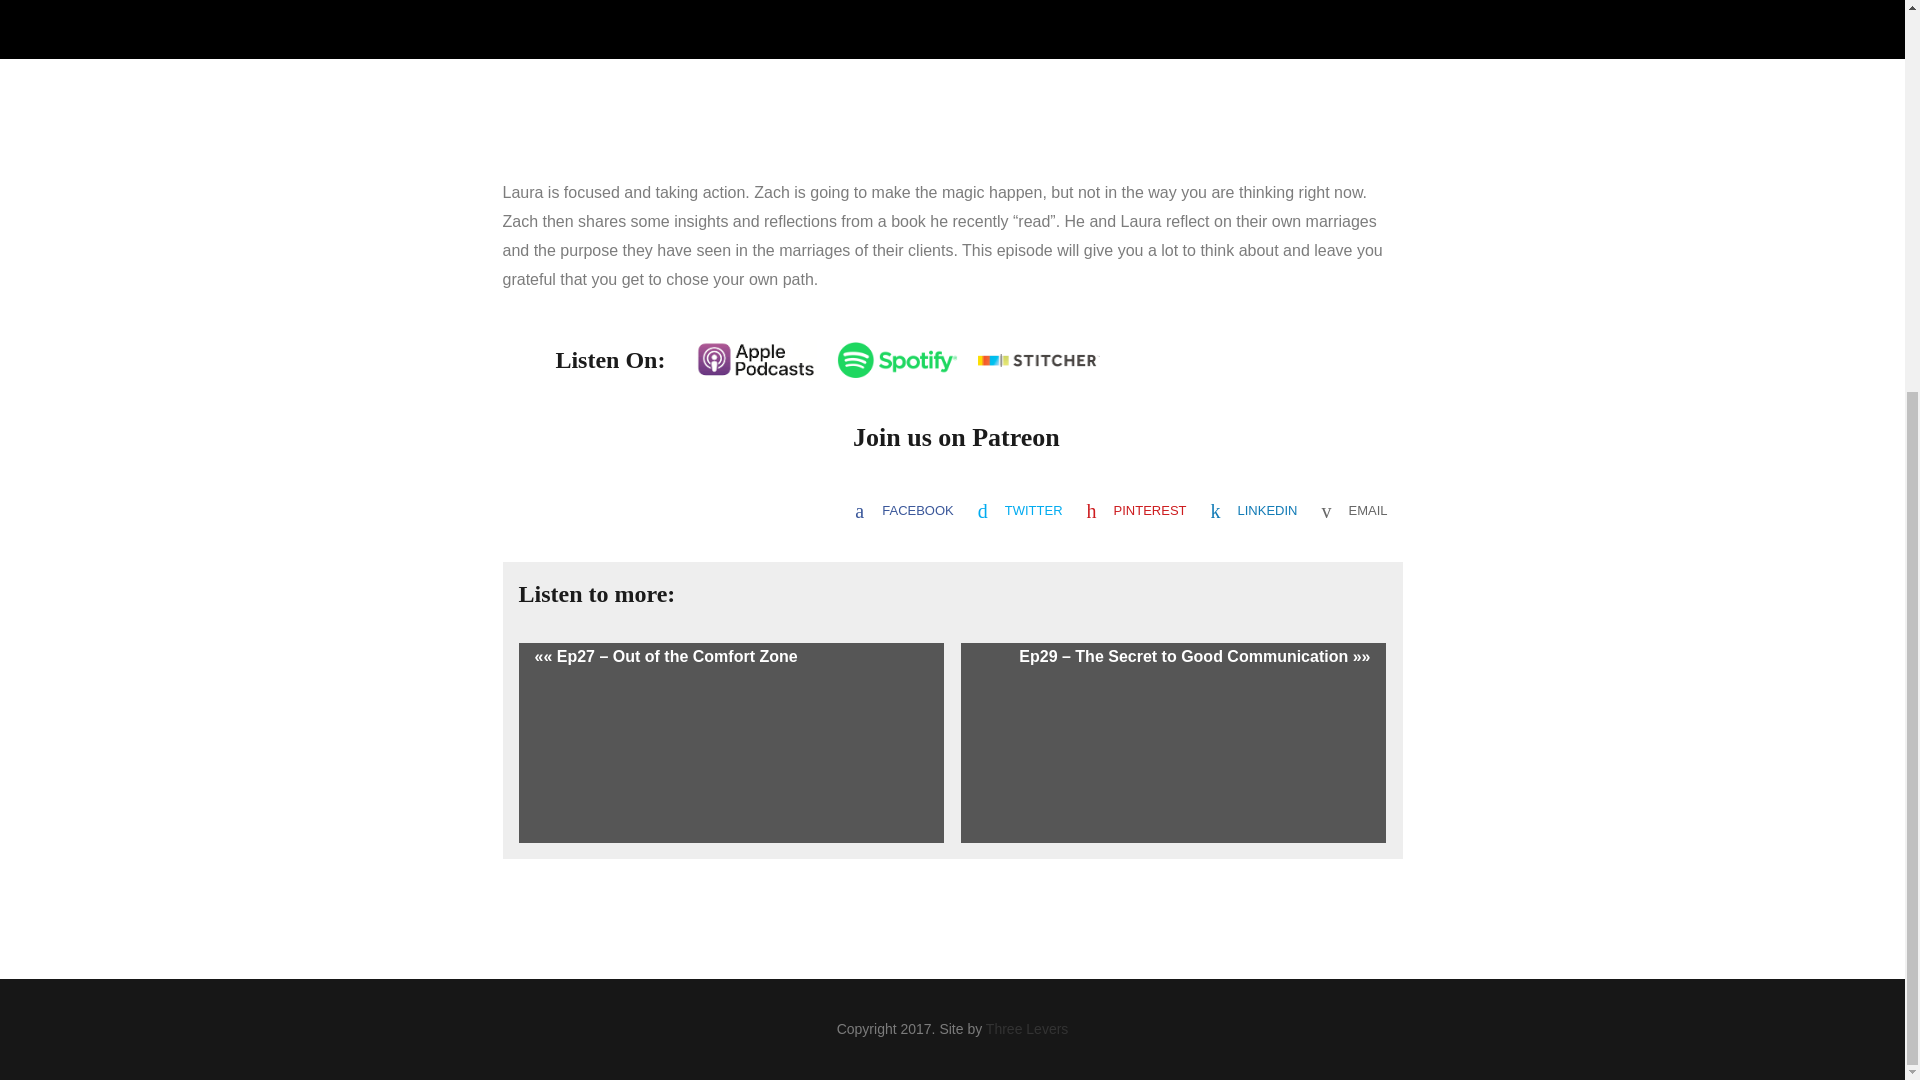 The image size is (1920, 1080). I want to click on FACEBOOK, so click(904, 510).